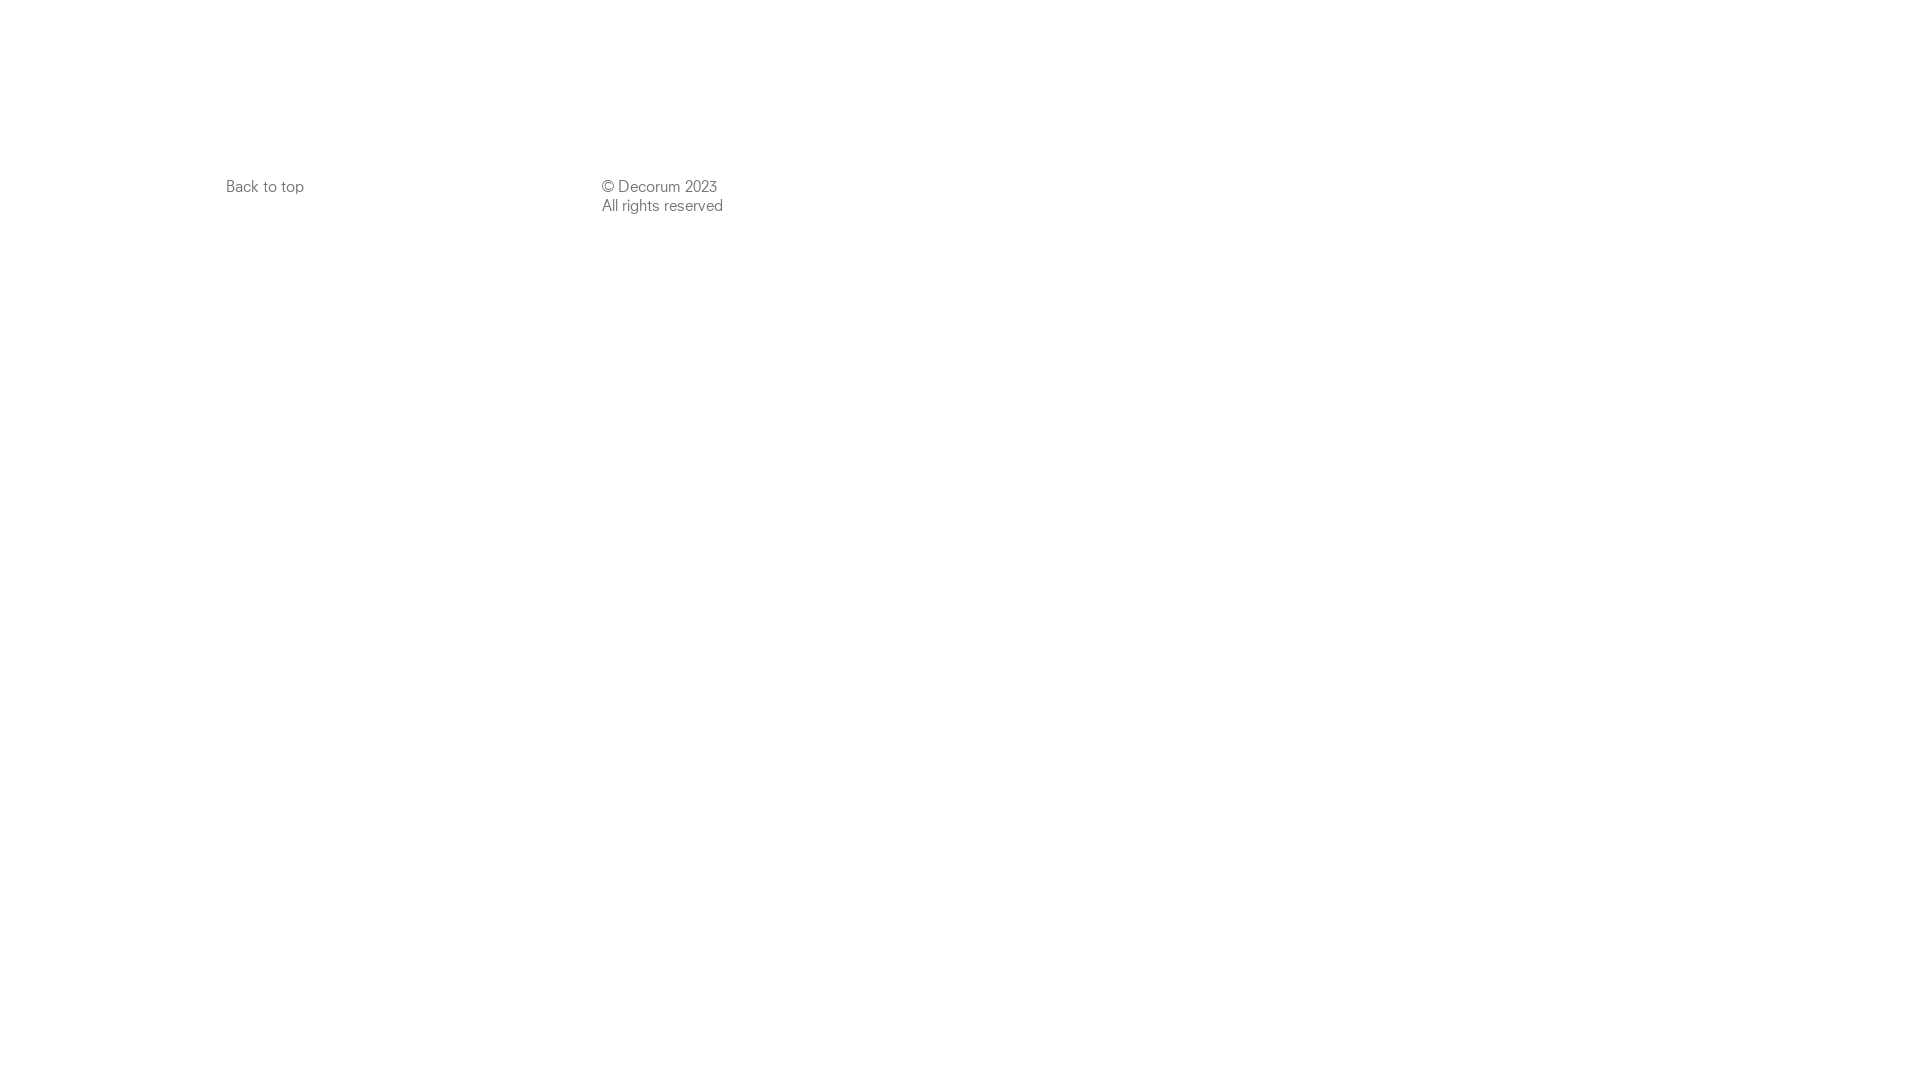 The height and width of the screenshot is (1080, 1920). What do you see at coordinates (265, 188) in the screenshot?
I see `Back to top` at bounding box center [265, 188].